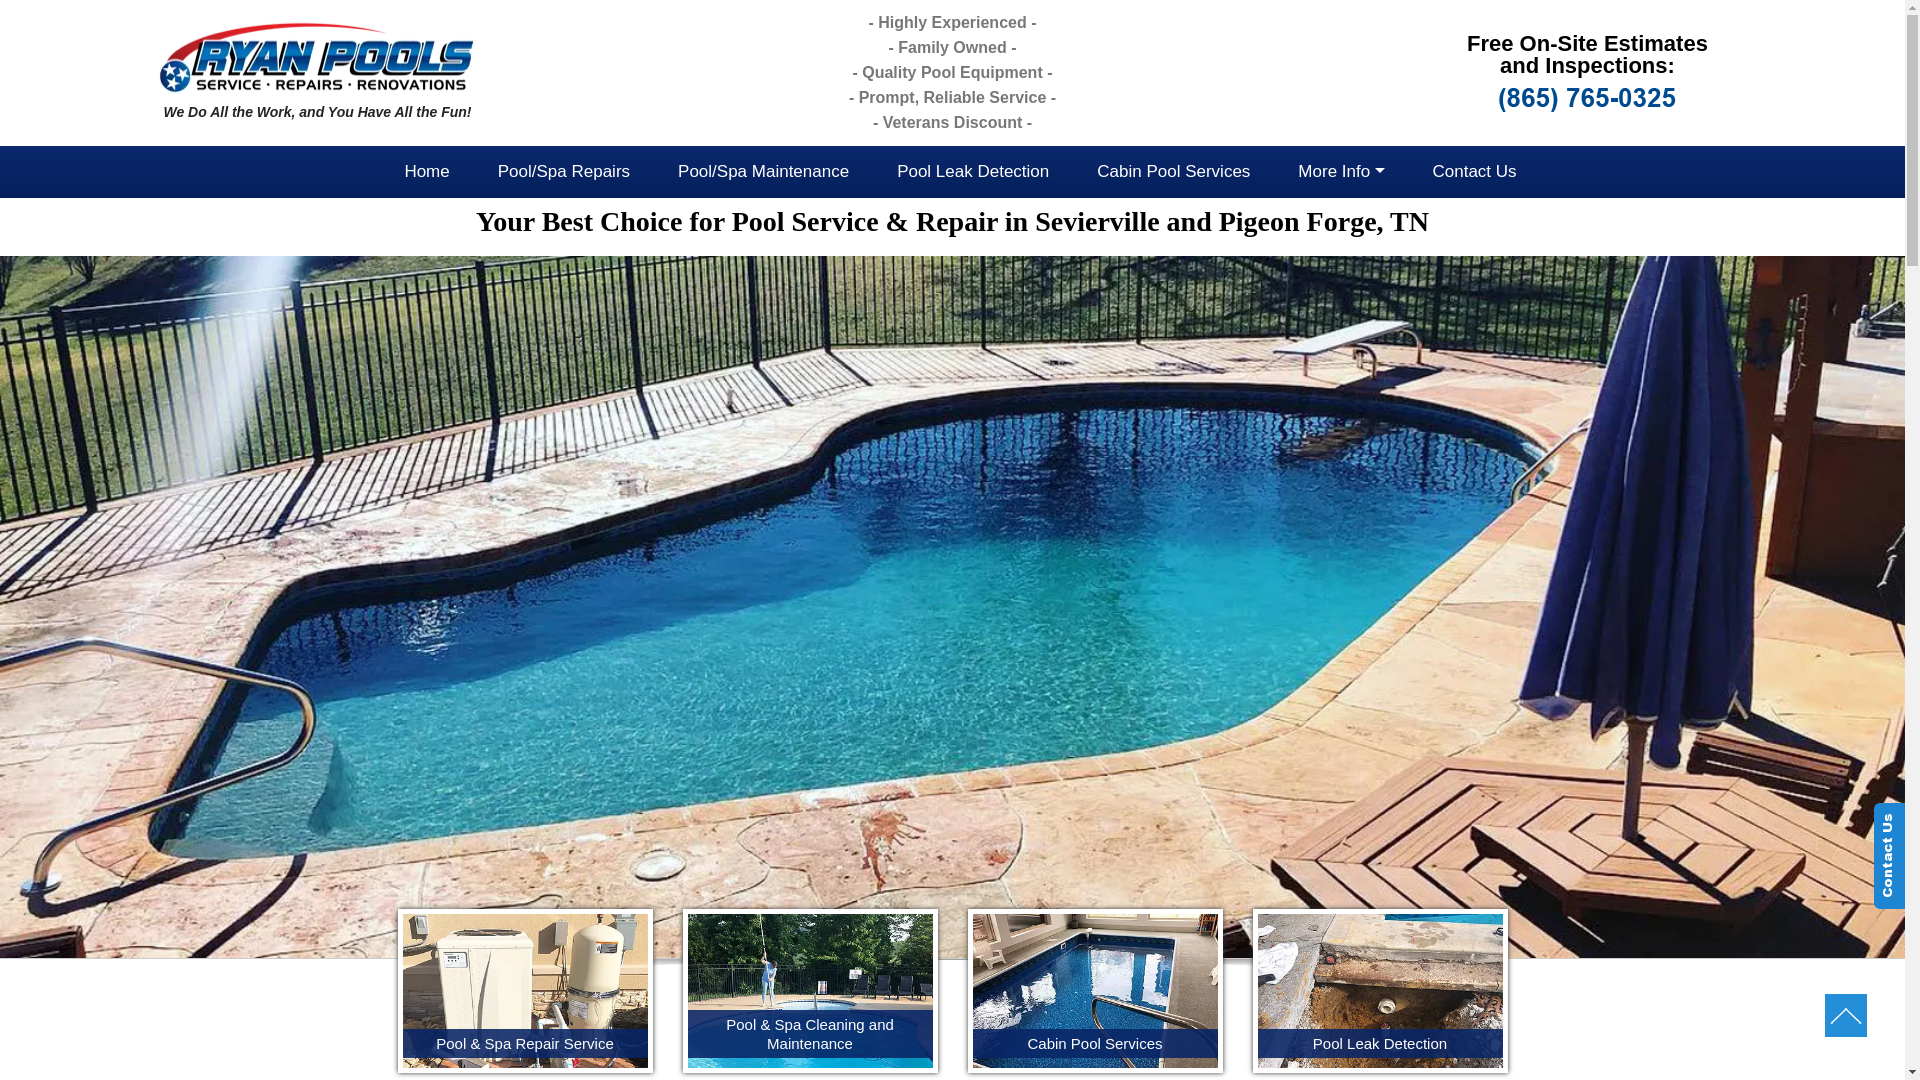  What do you see at coordinates (1340, 171) in the screenshot?
I see `More Info` at bounding box center [1340, 171].